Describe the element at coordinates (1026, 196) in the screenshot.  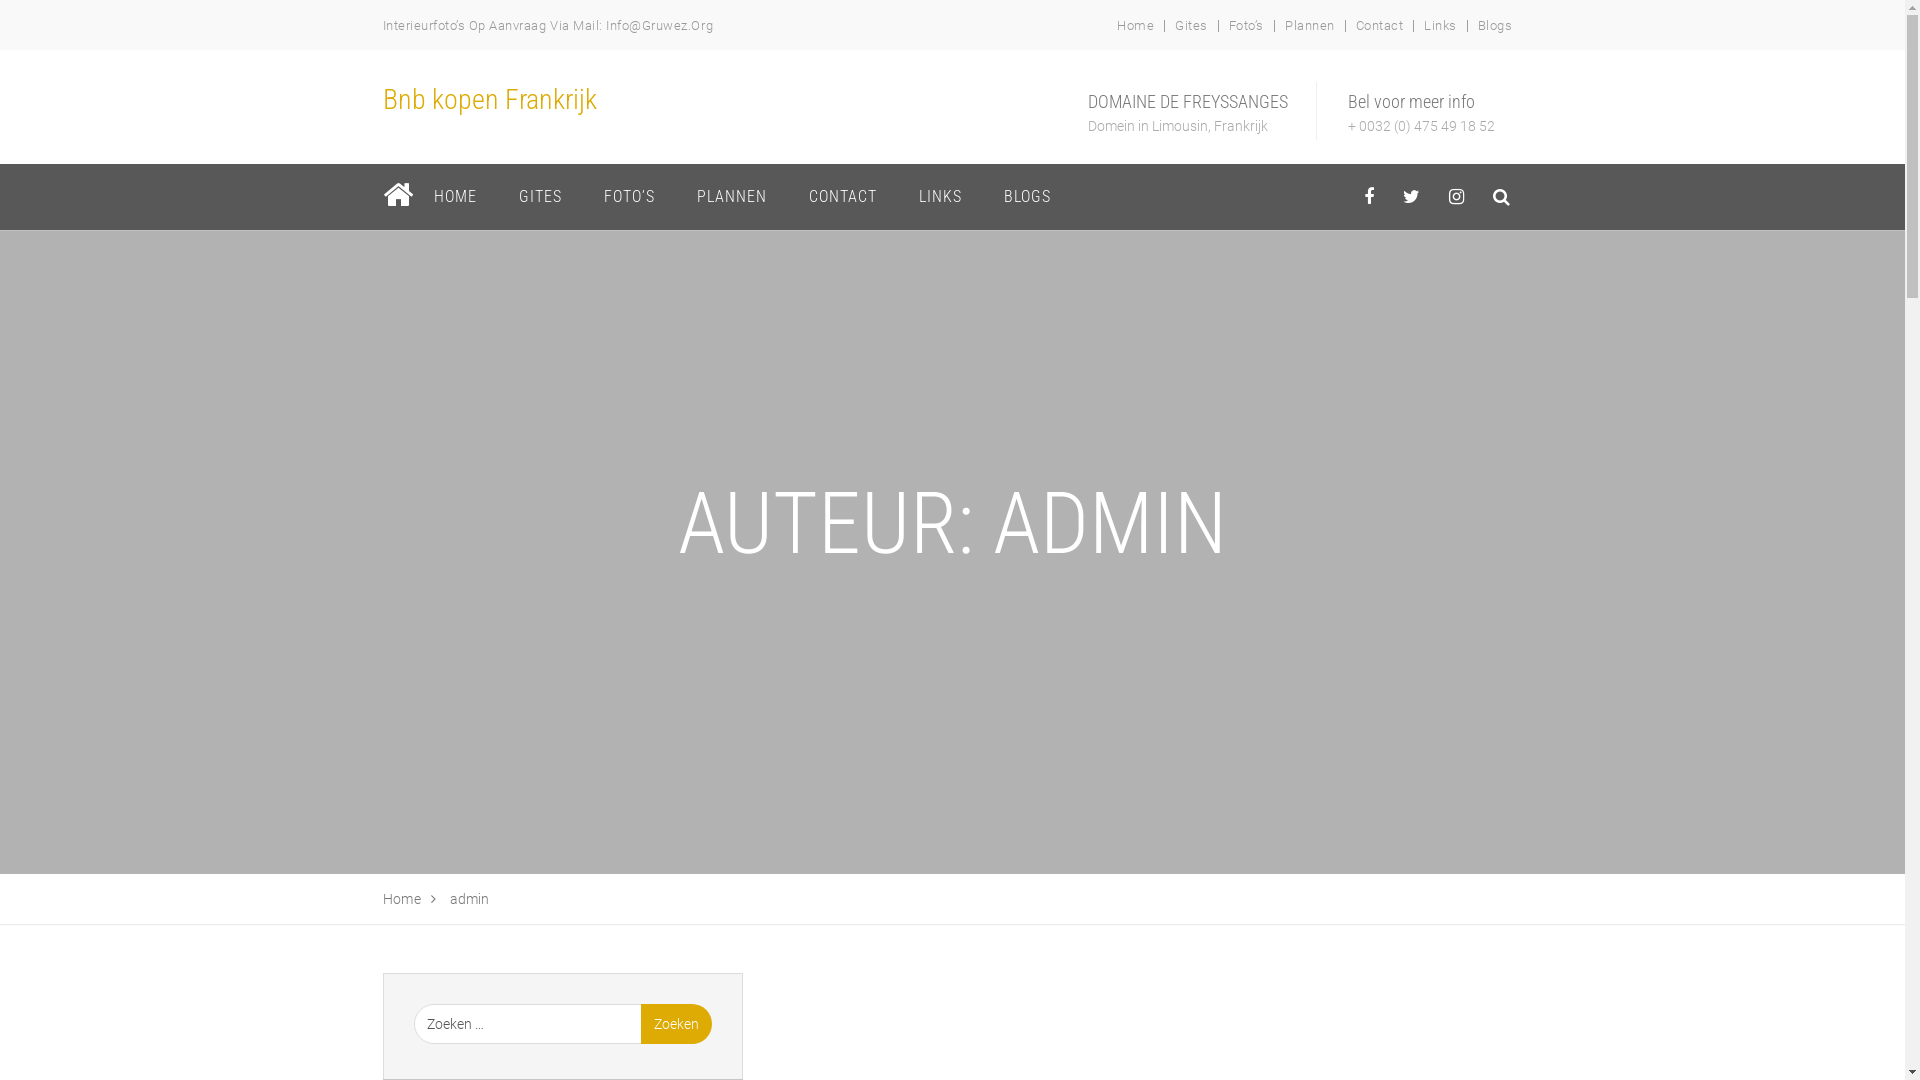
I see `BLOGS` at that location.